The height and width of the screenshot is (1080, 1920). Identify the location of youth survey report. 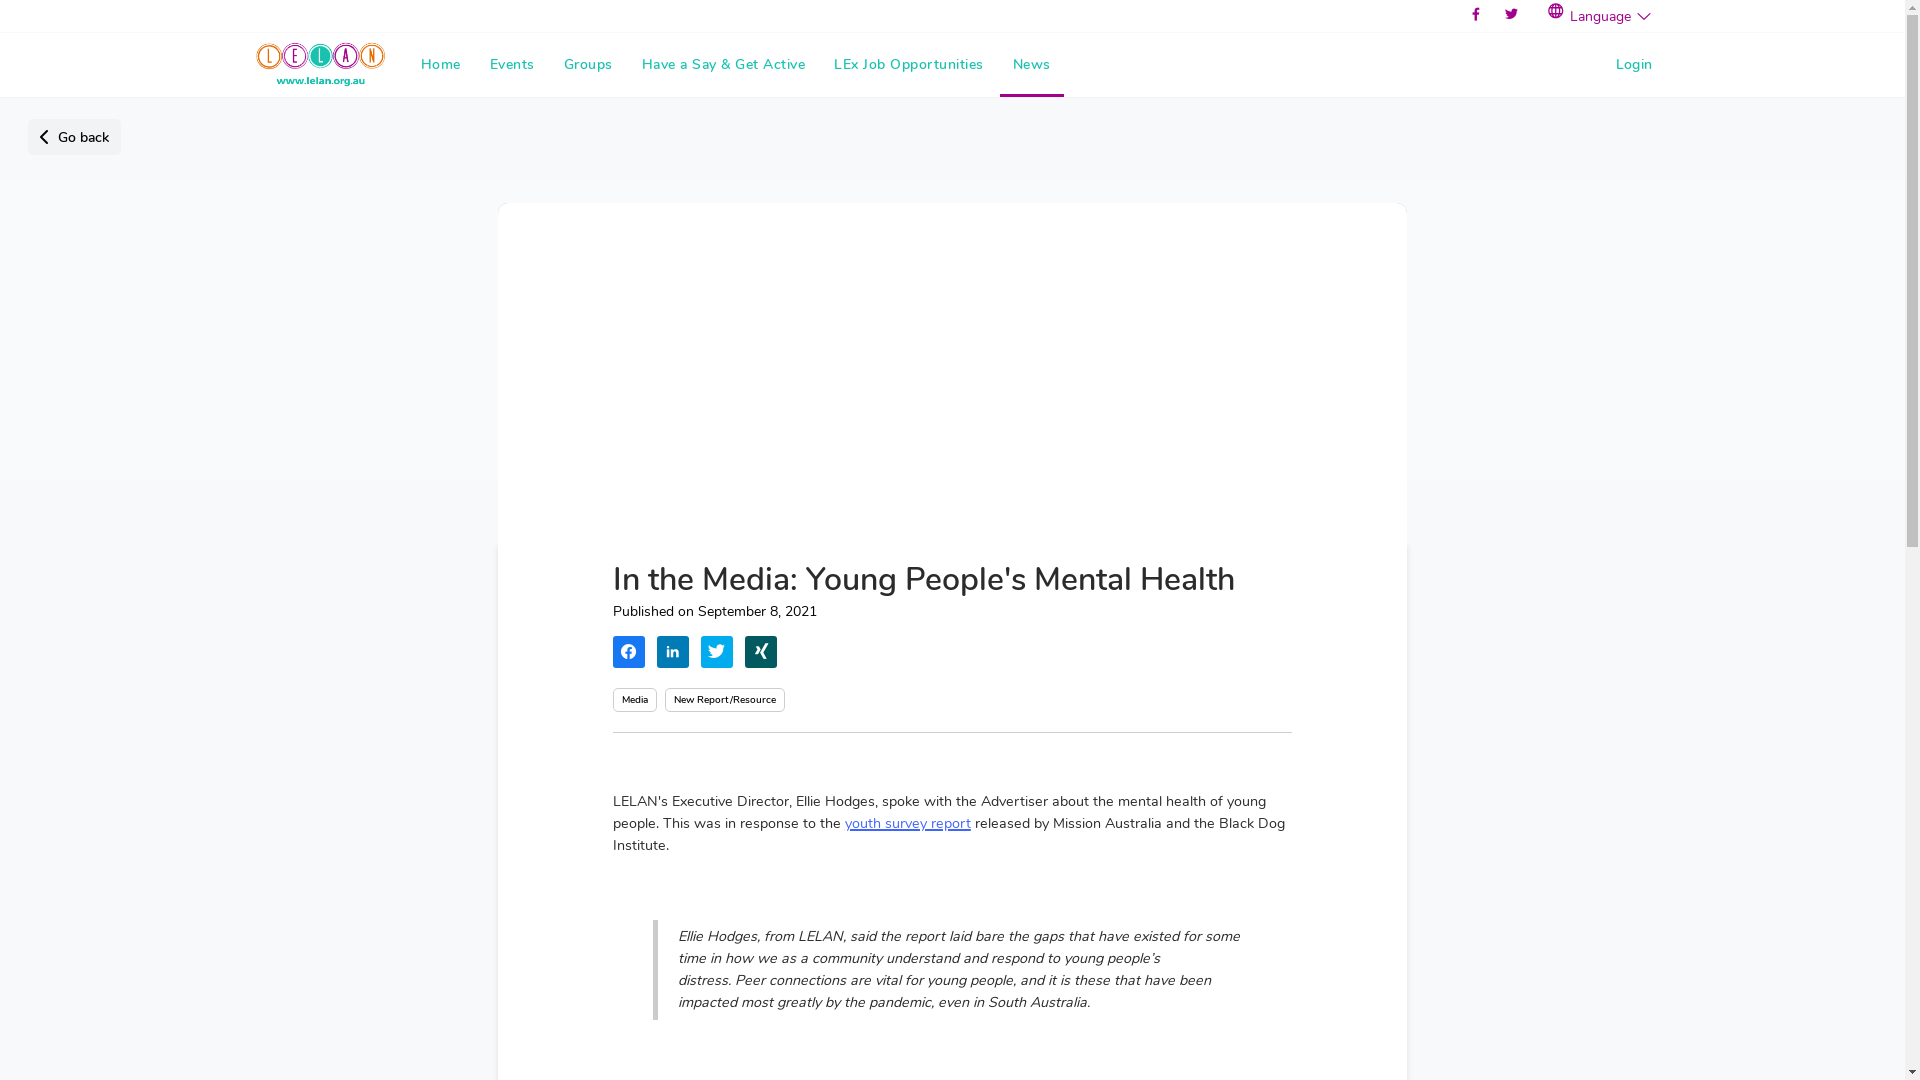
(908, 824).